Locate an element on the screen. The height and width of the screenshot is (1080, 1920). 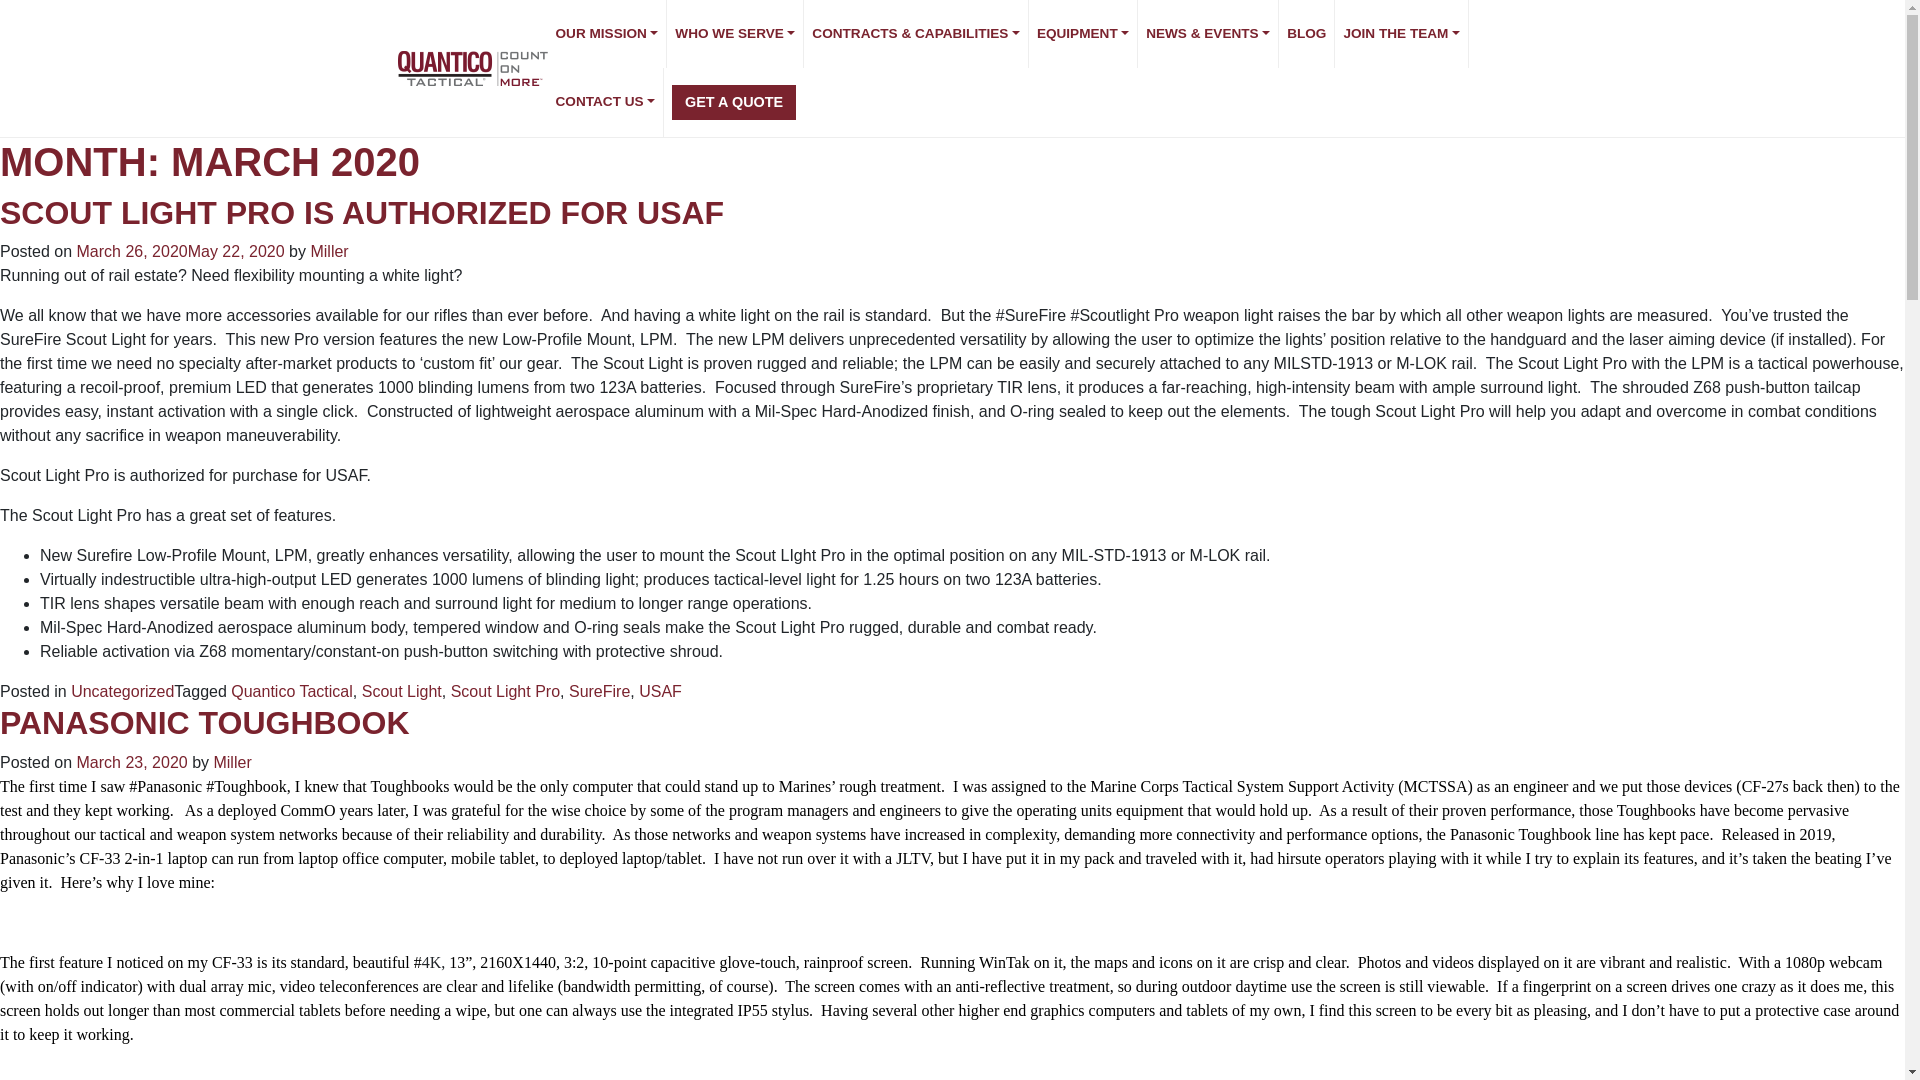
March 26, 2020May 22, 2020 is located at coordinates (180, 252).